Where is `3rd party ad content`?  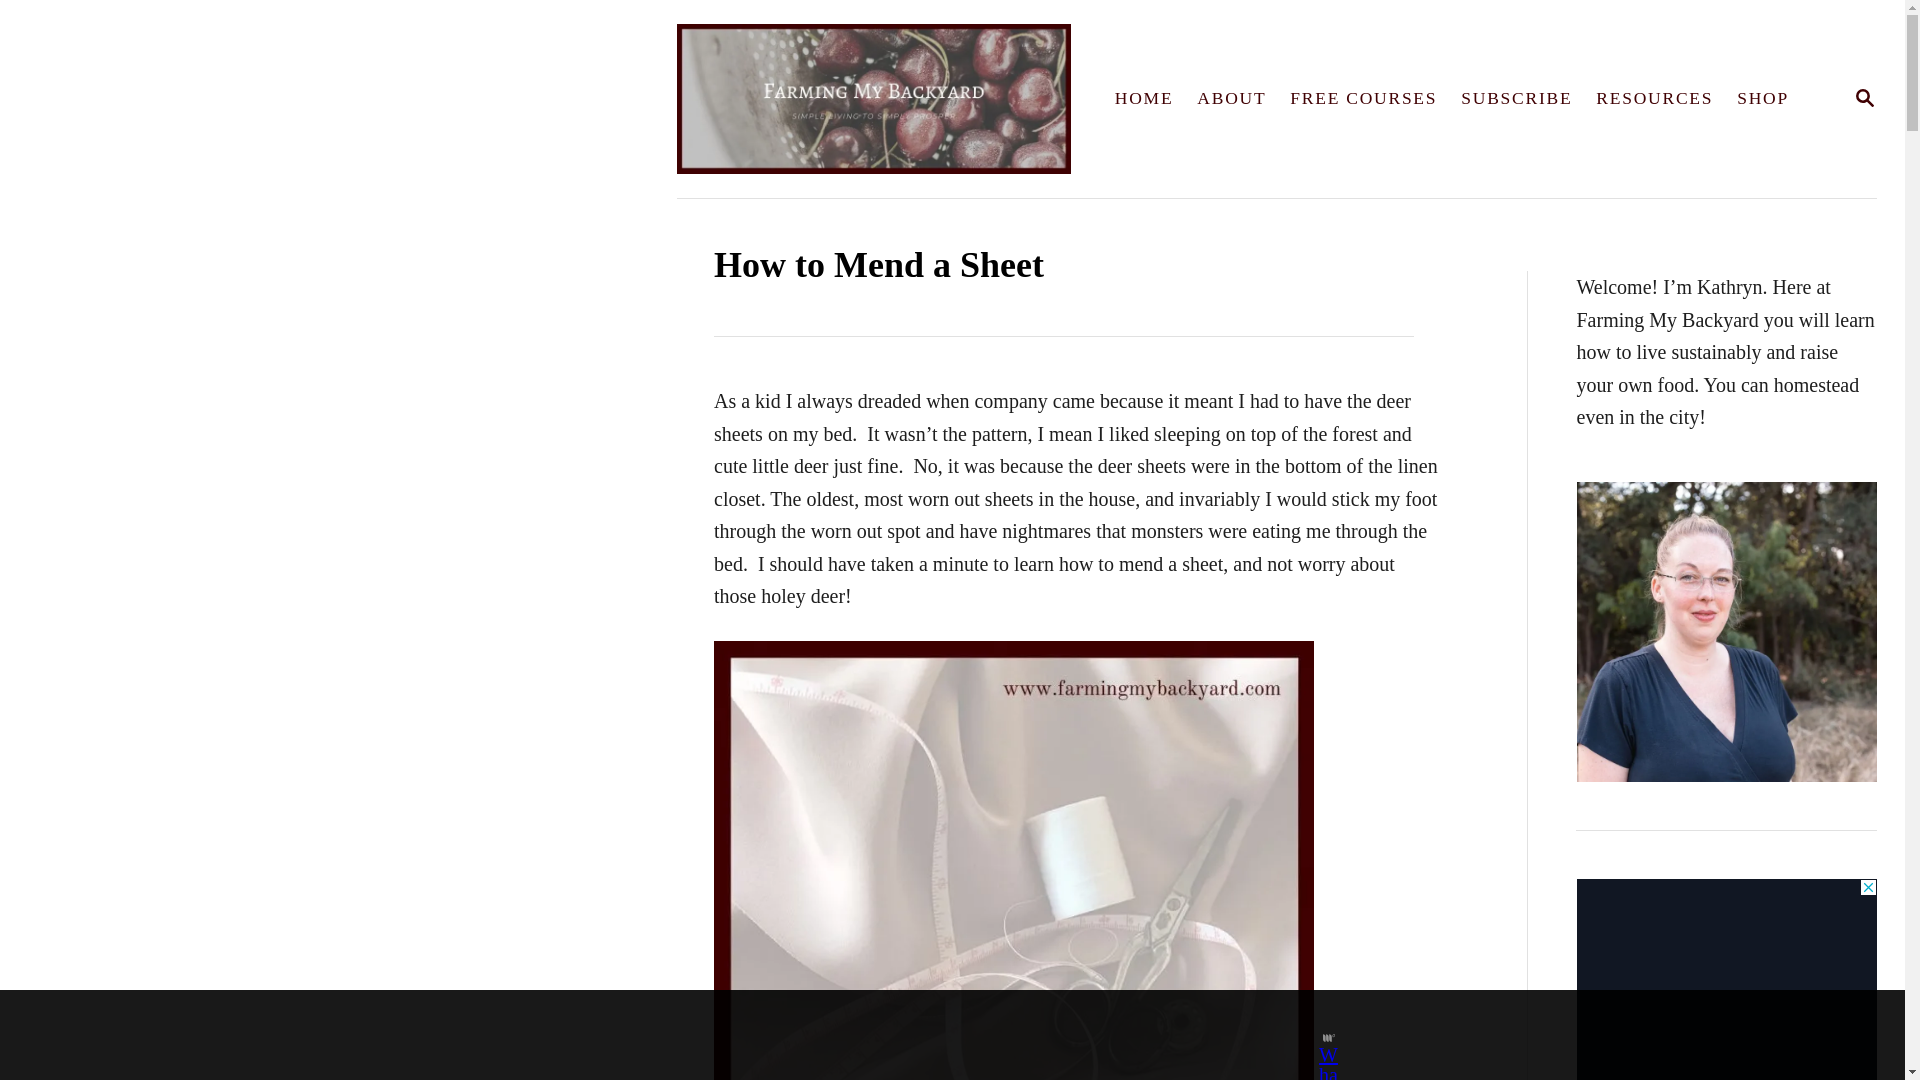
3rd party ad content is located at coordinates (1726, 979).